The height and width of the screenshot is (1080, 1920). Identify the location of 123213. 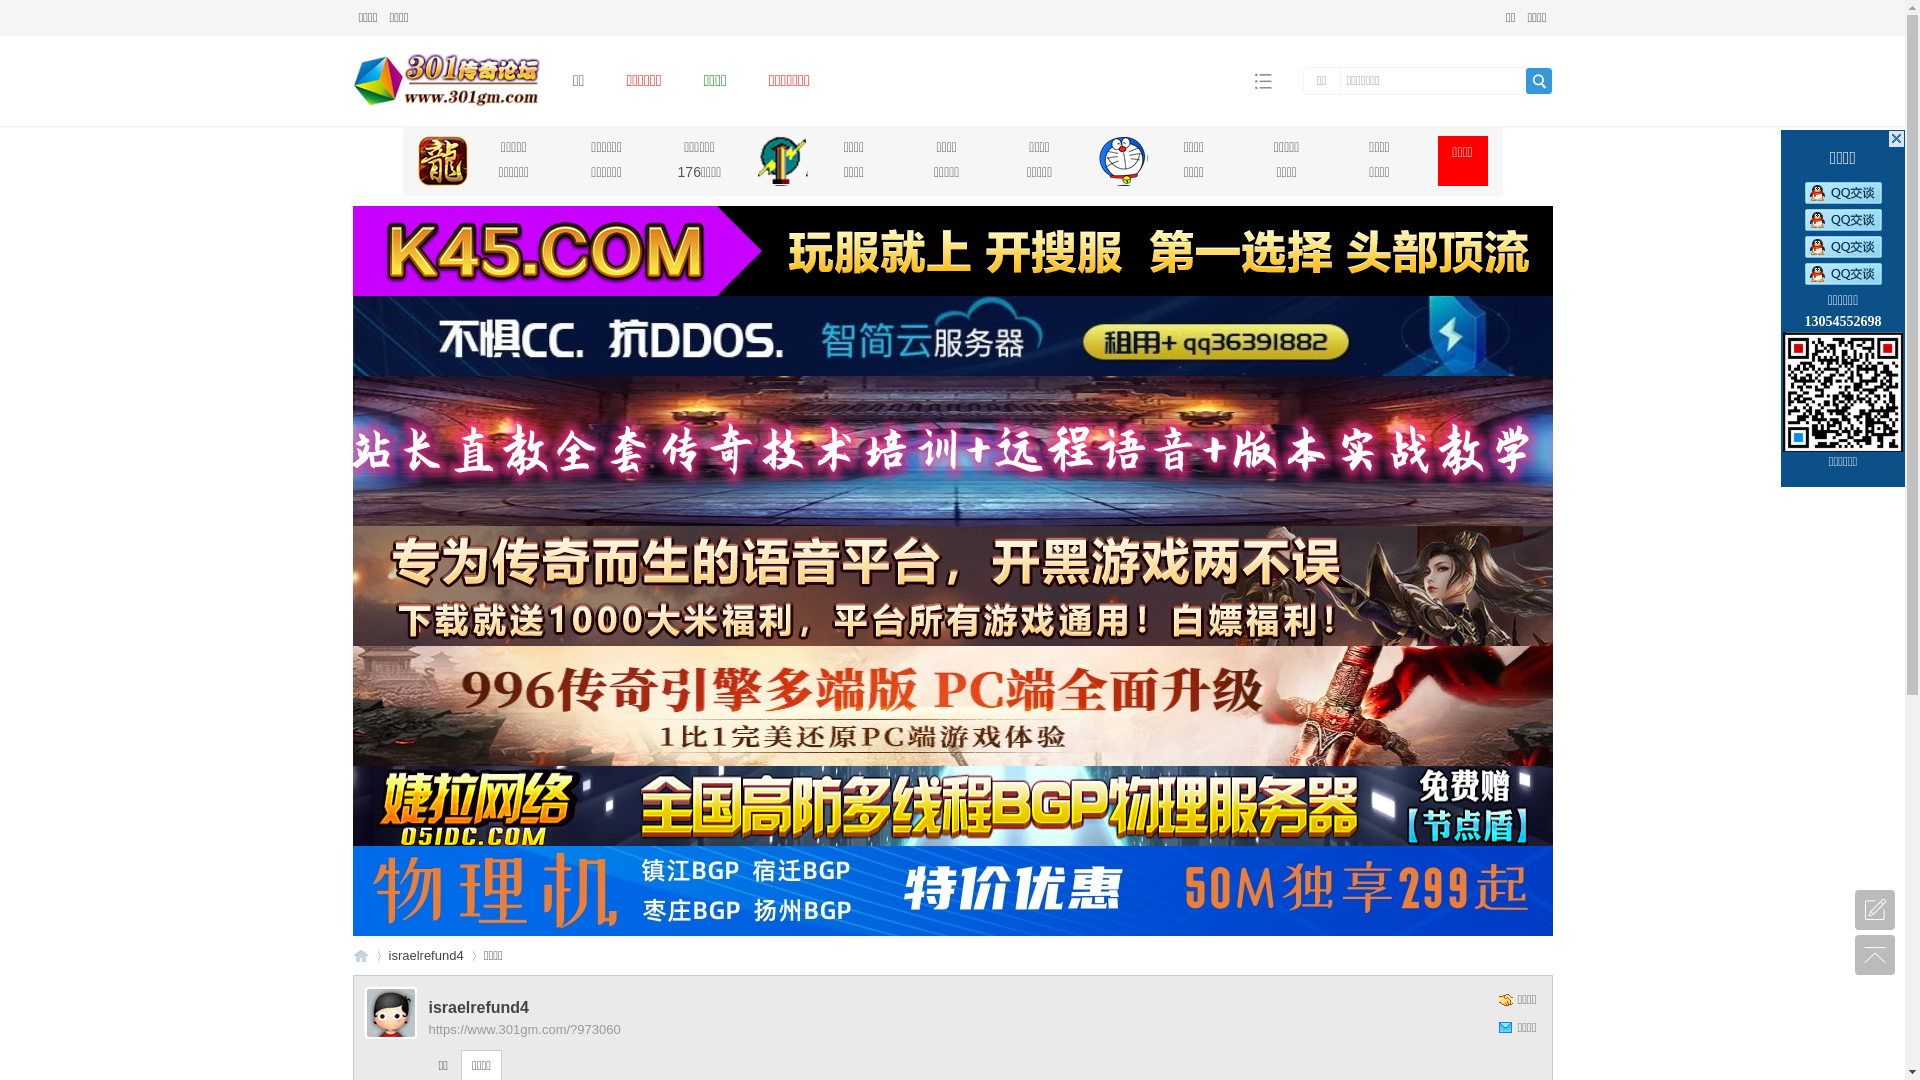
(952, 336).